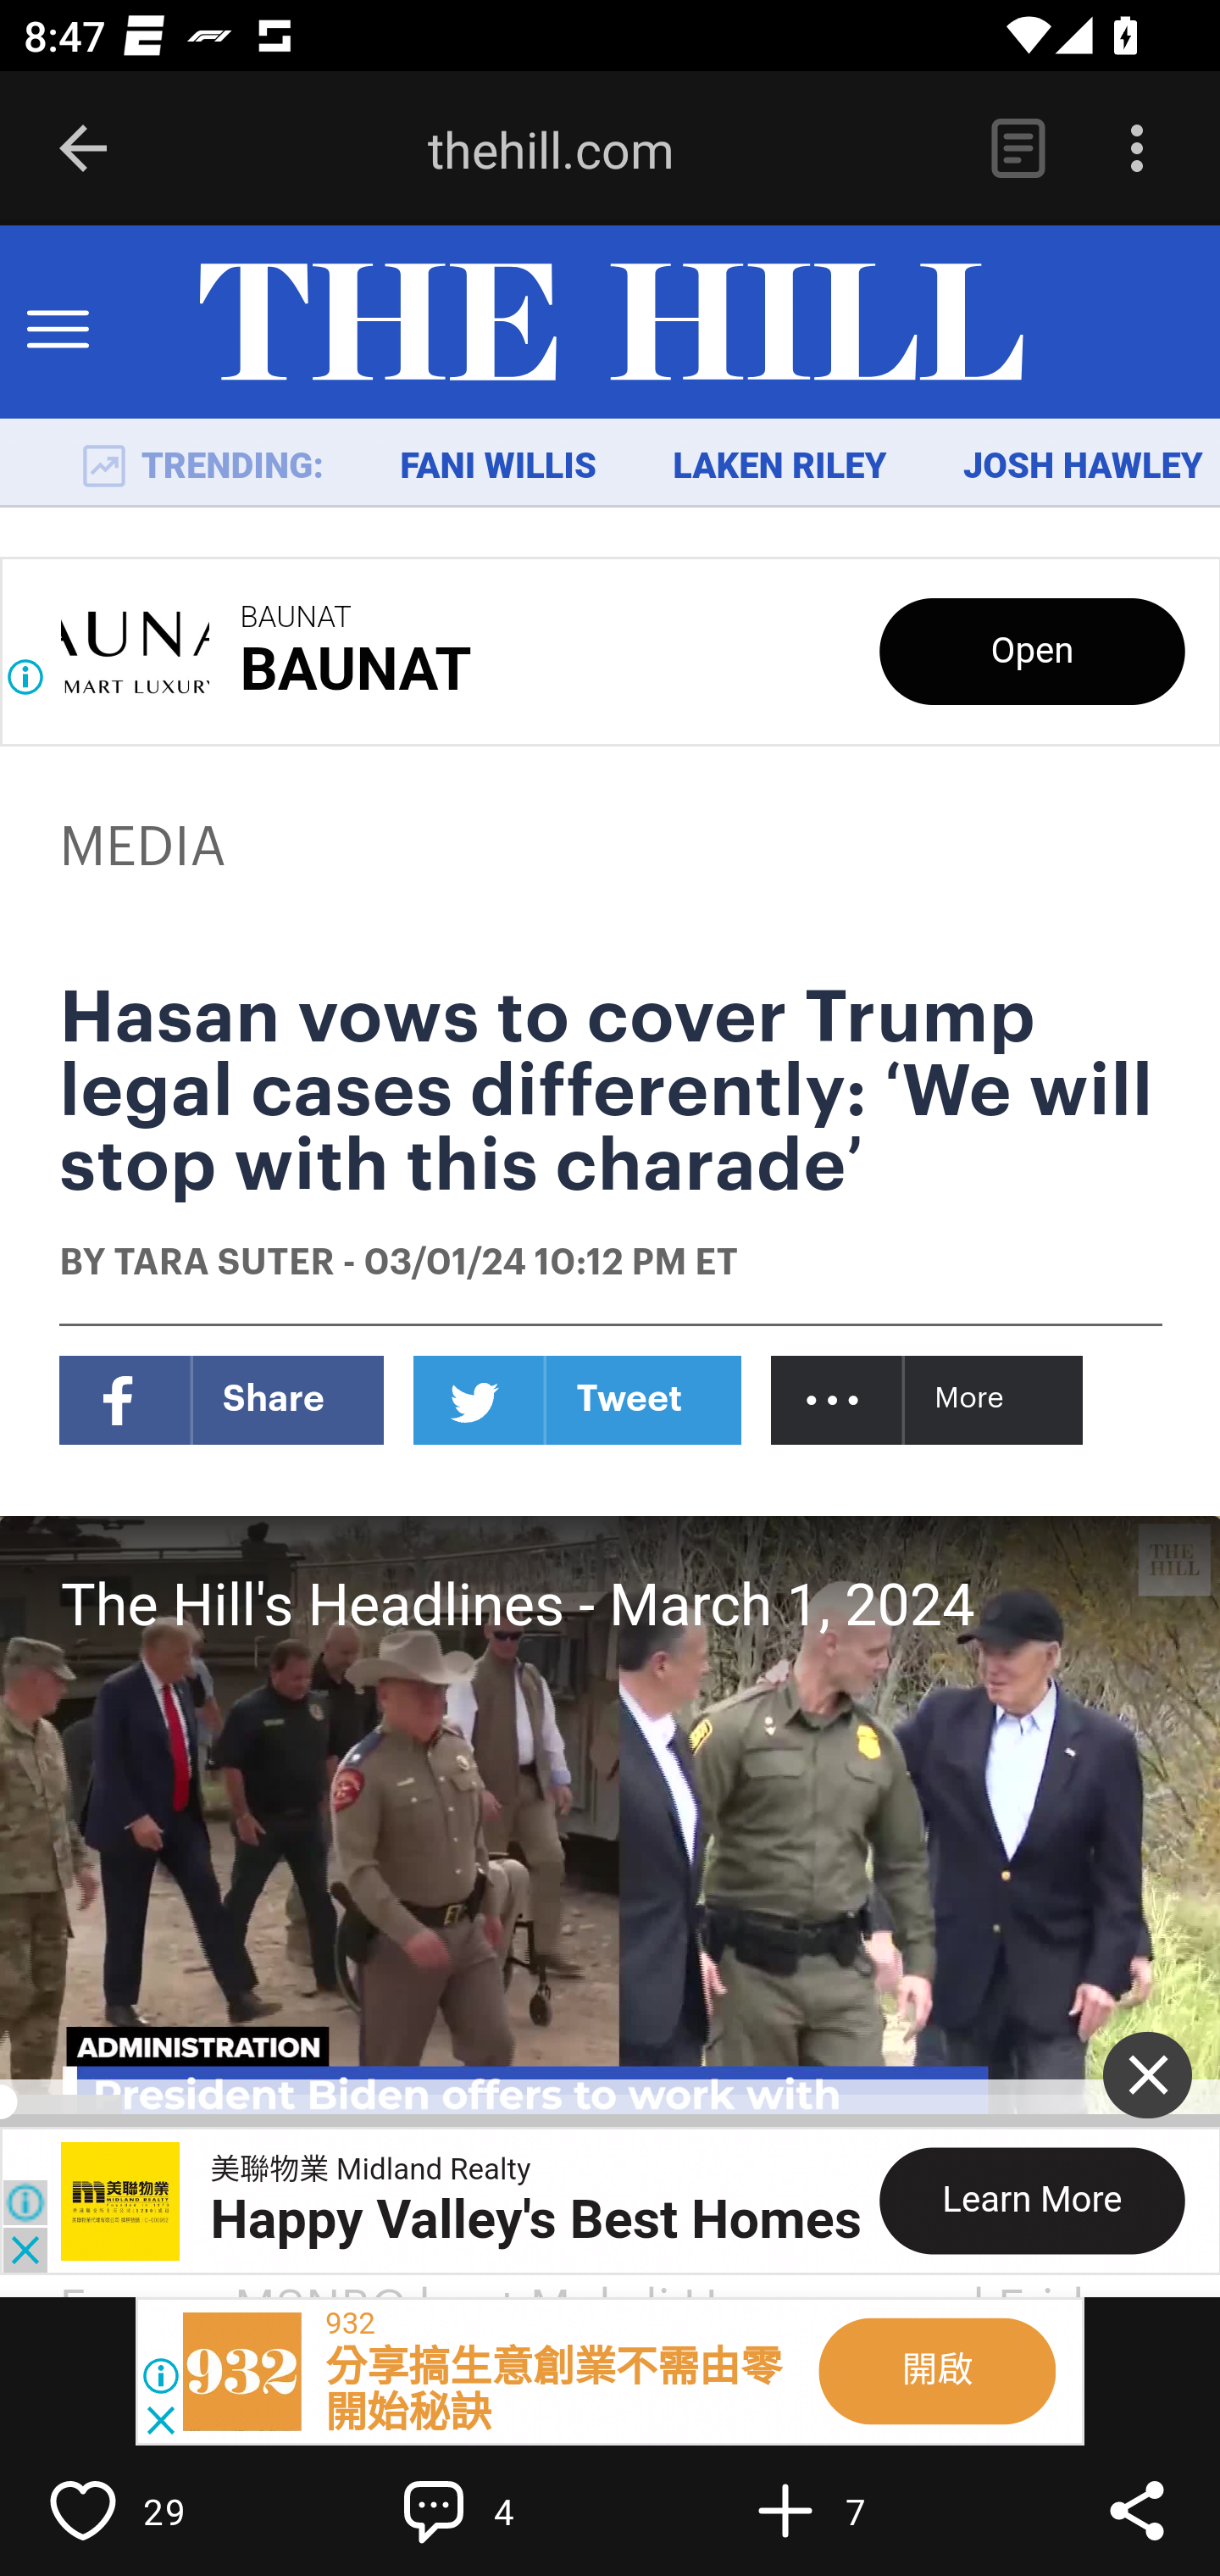 The height and width of the screenshot is (2576, 1220). Describe the element at coordinates (779, 467) in the screenshot. I see `LAKEN RILEY` at that location.